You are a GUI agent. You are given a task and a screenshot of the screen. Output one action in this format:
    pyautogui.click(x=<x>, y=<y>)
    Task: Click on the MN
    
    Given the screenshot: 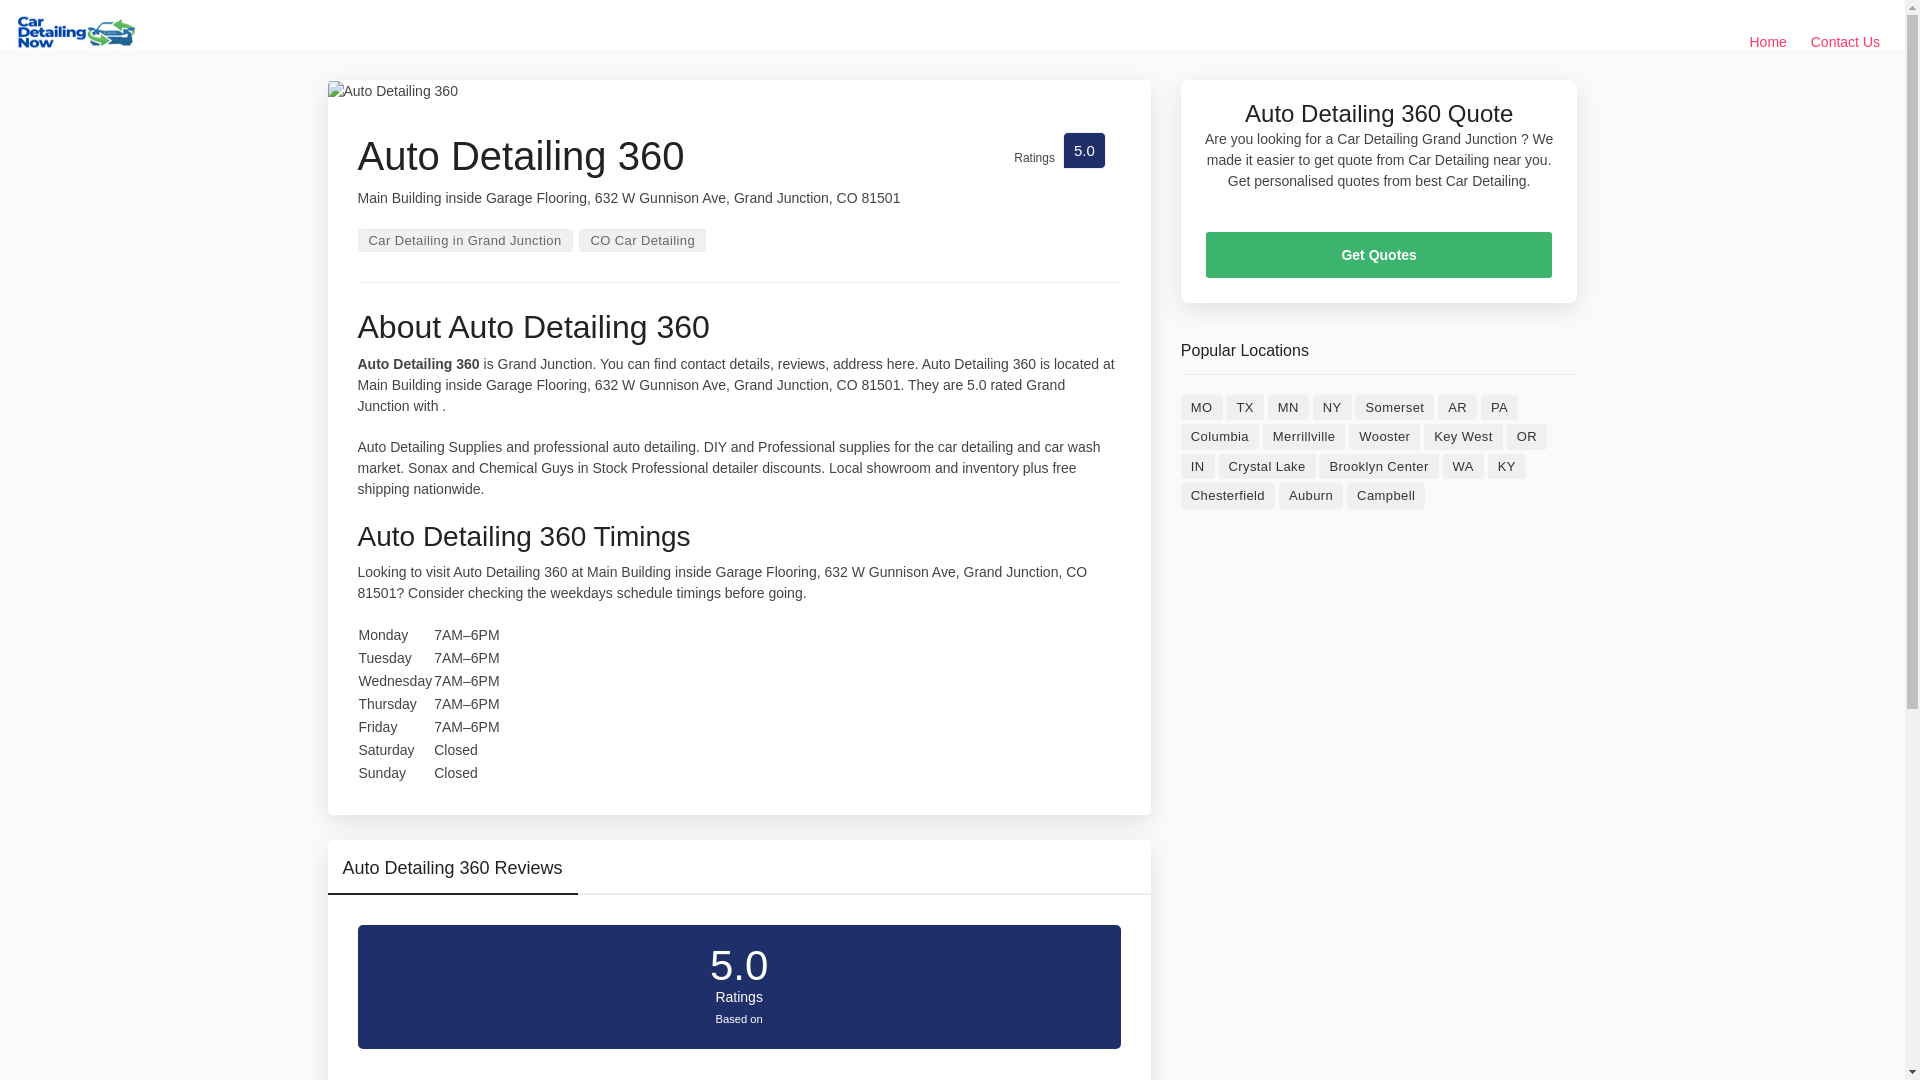 What is the action you would take?
    pyautogui.click(x=1288, y=408)
    